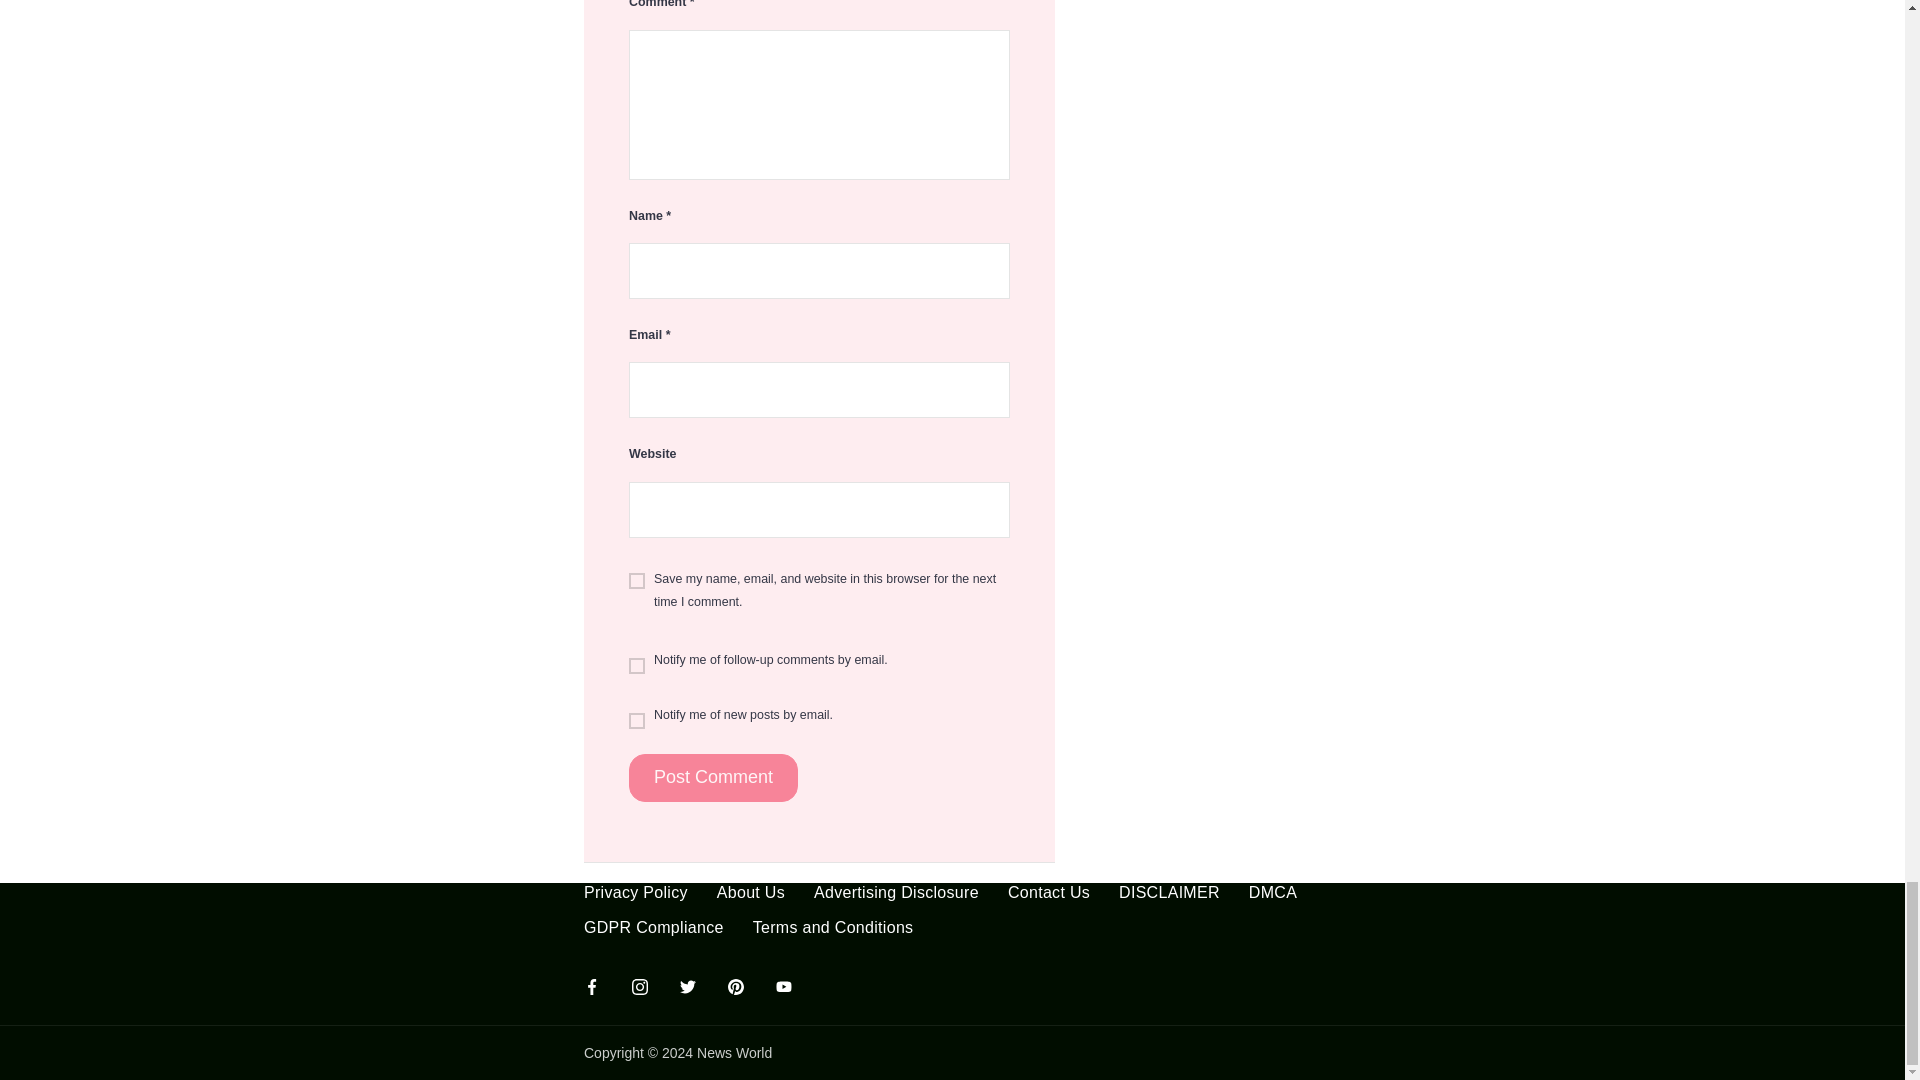  What do you see at coordinates (714, 778) in the screenshot?
I see `Post Comment` at bounding box center [714, 778].